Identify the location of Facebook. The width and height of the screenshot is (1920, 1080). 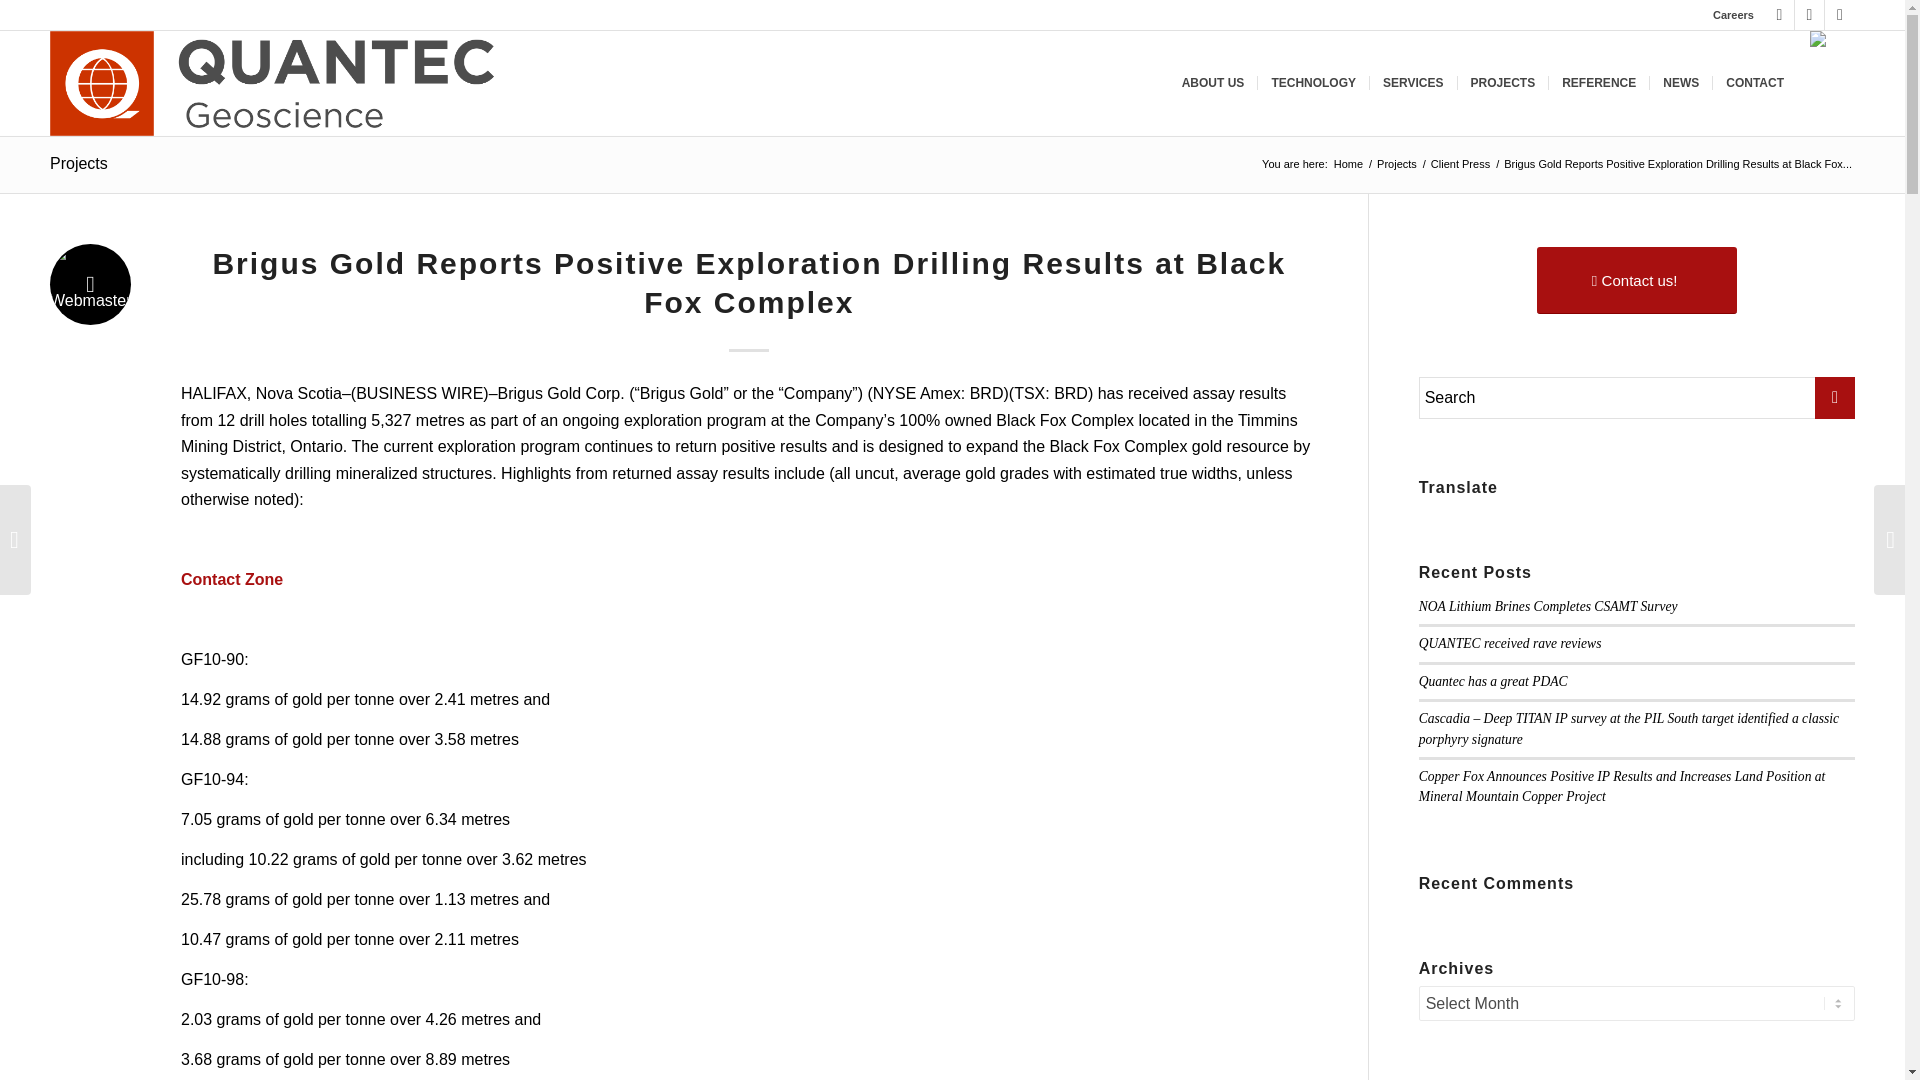
(1810, 15).